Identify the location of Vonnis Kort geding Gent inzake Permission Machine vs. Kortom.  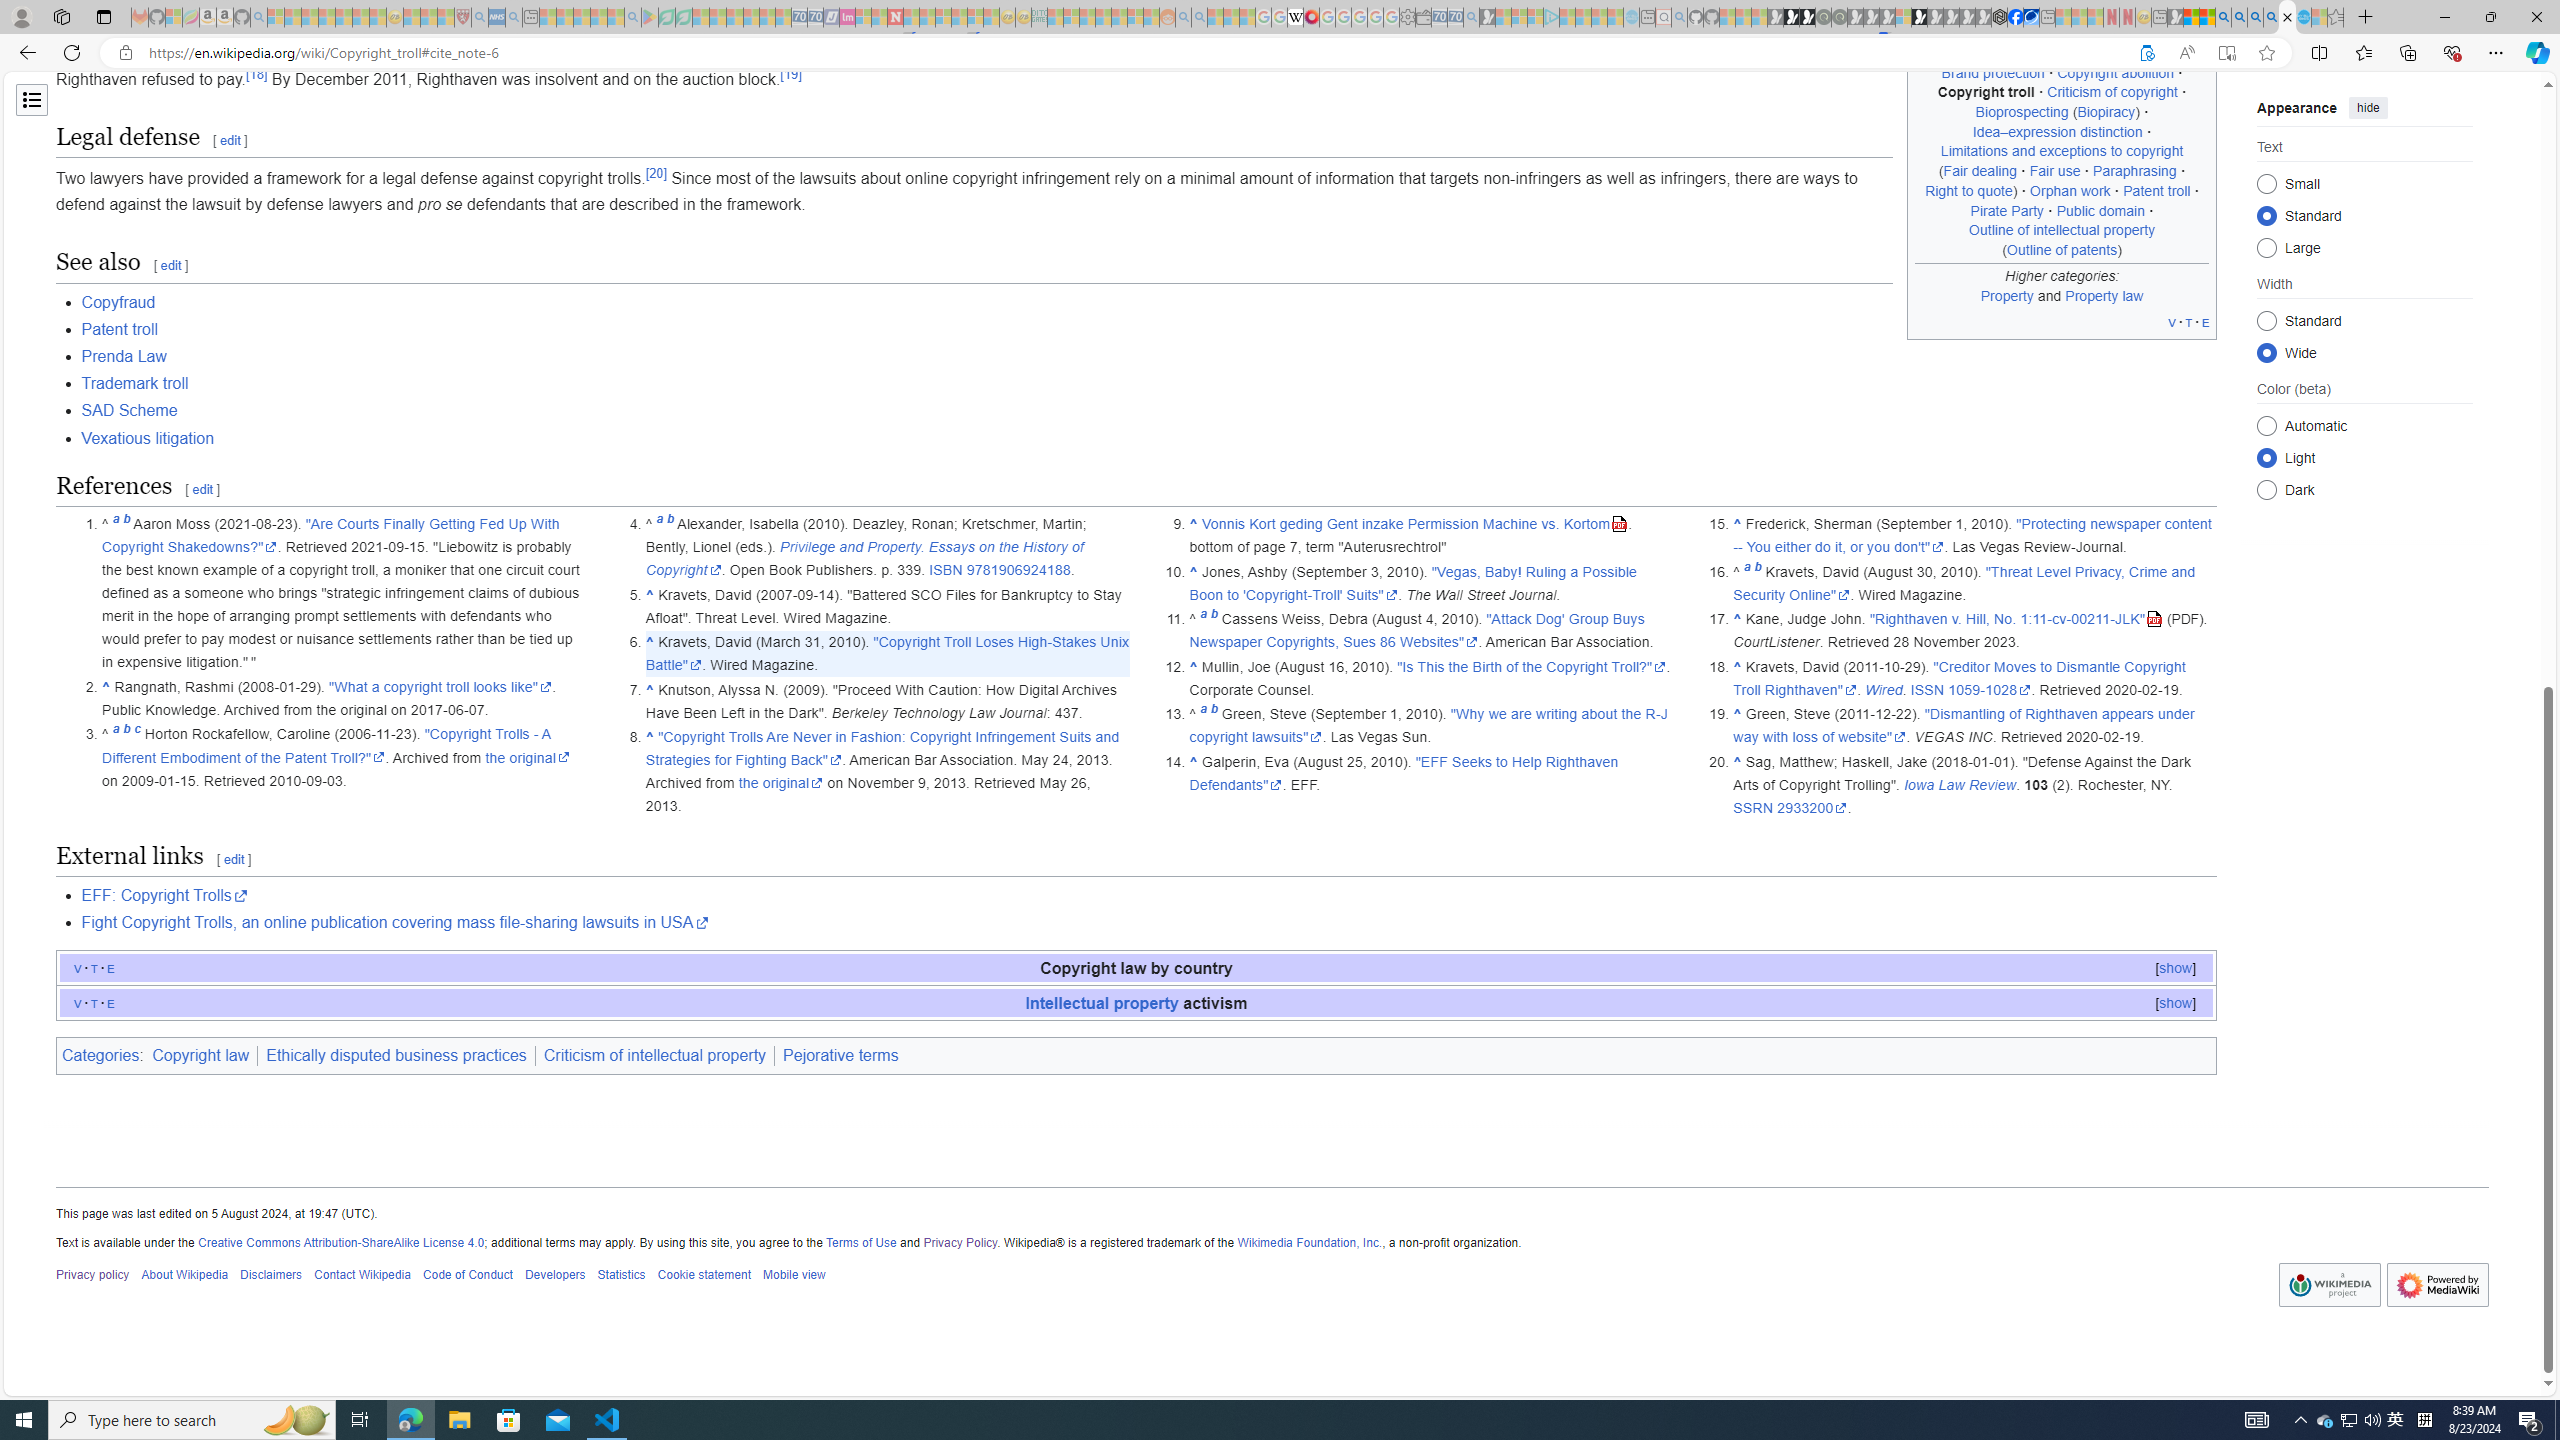
(1416, 524).